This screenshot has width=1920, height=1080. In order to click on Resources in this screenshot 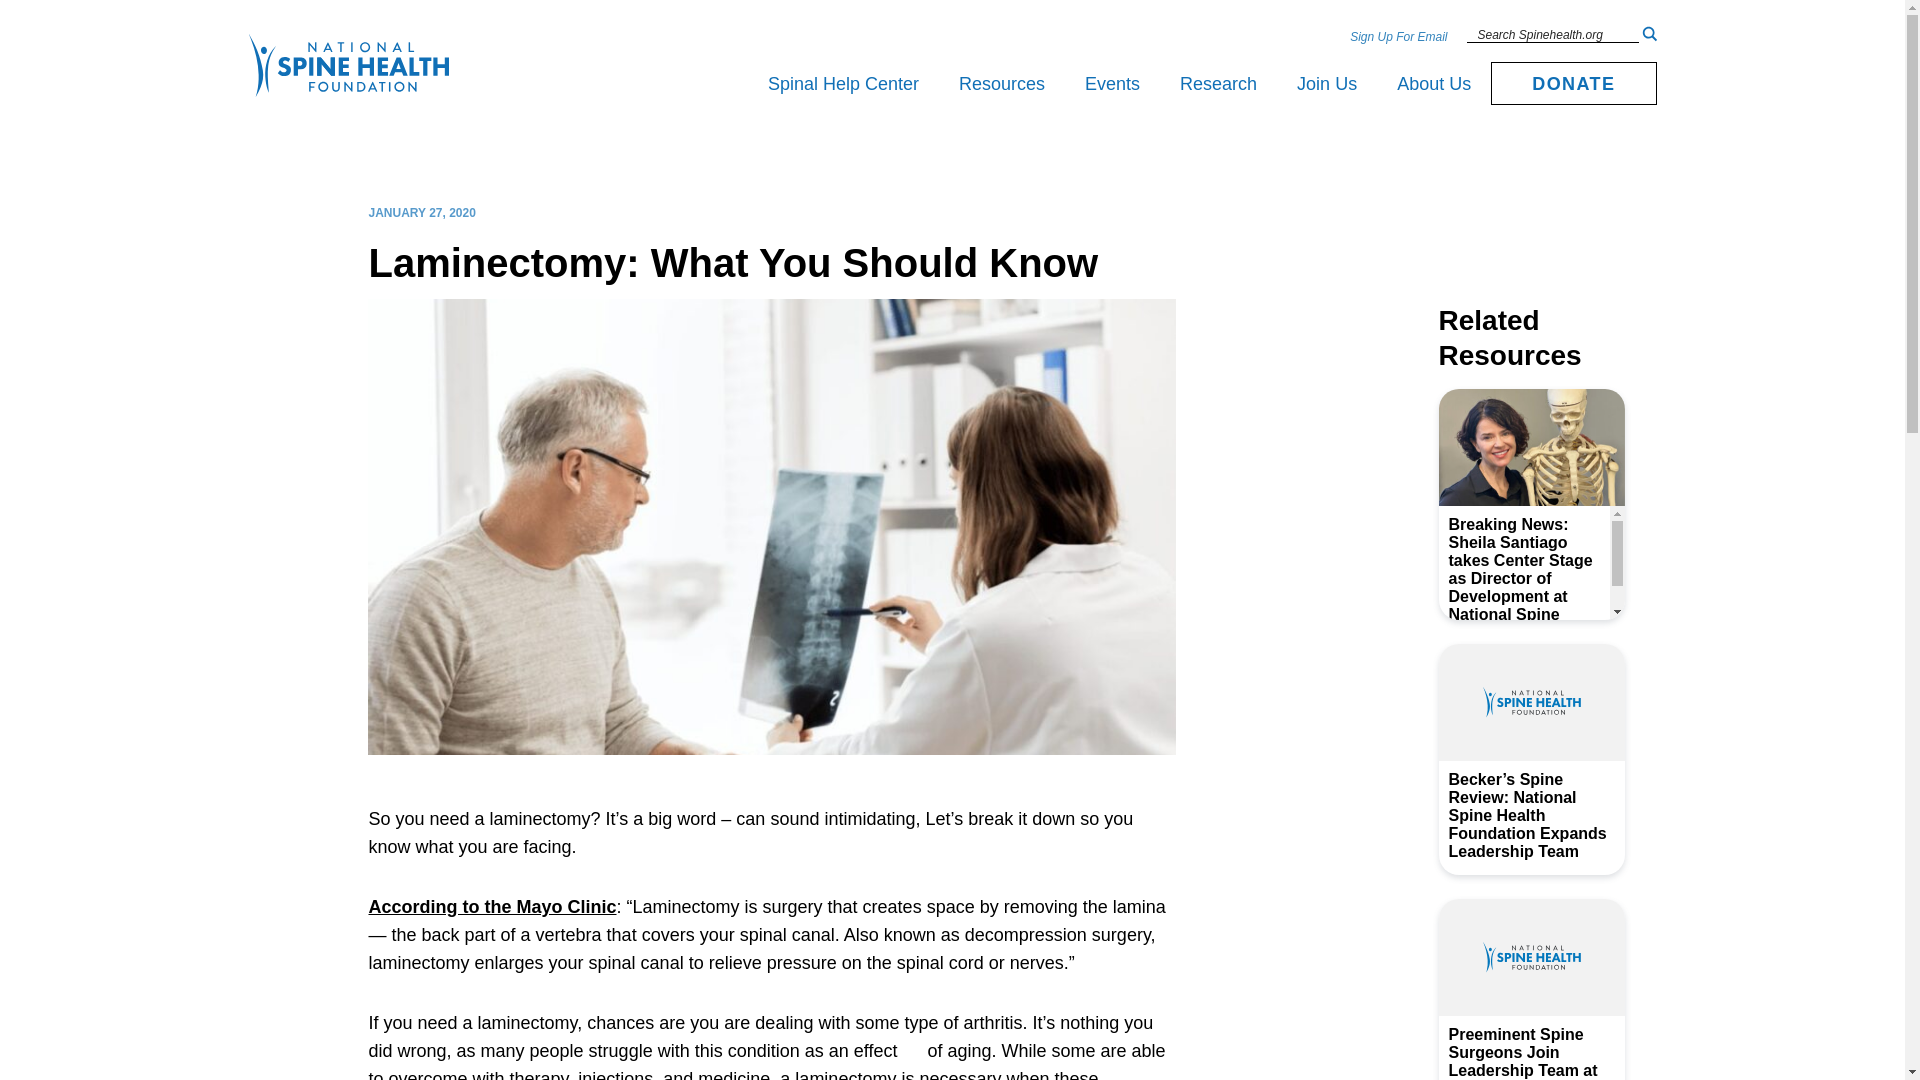, I will do `click(1002, 84)`.